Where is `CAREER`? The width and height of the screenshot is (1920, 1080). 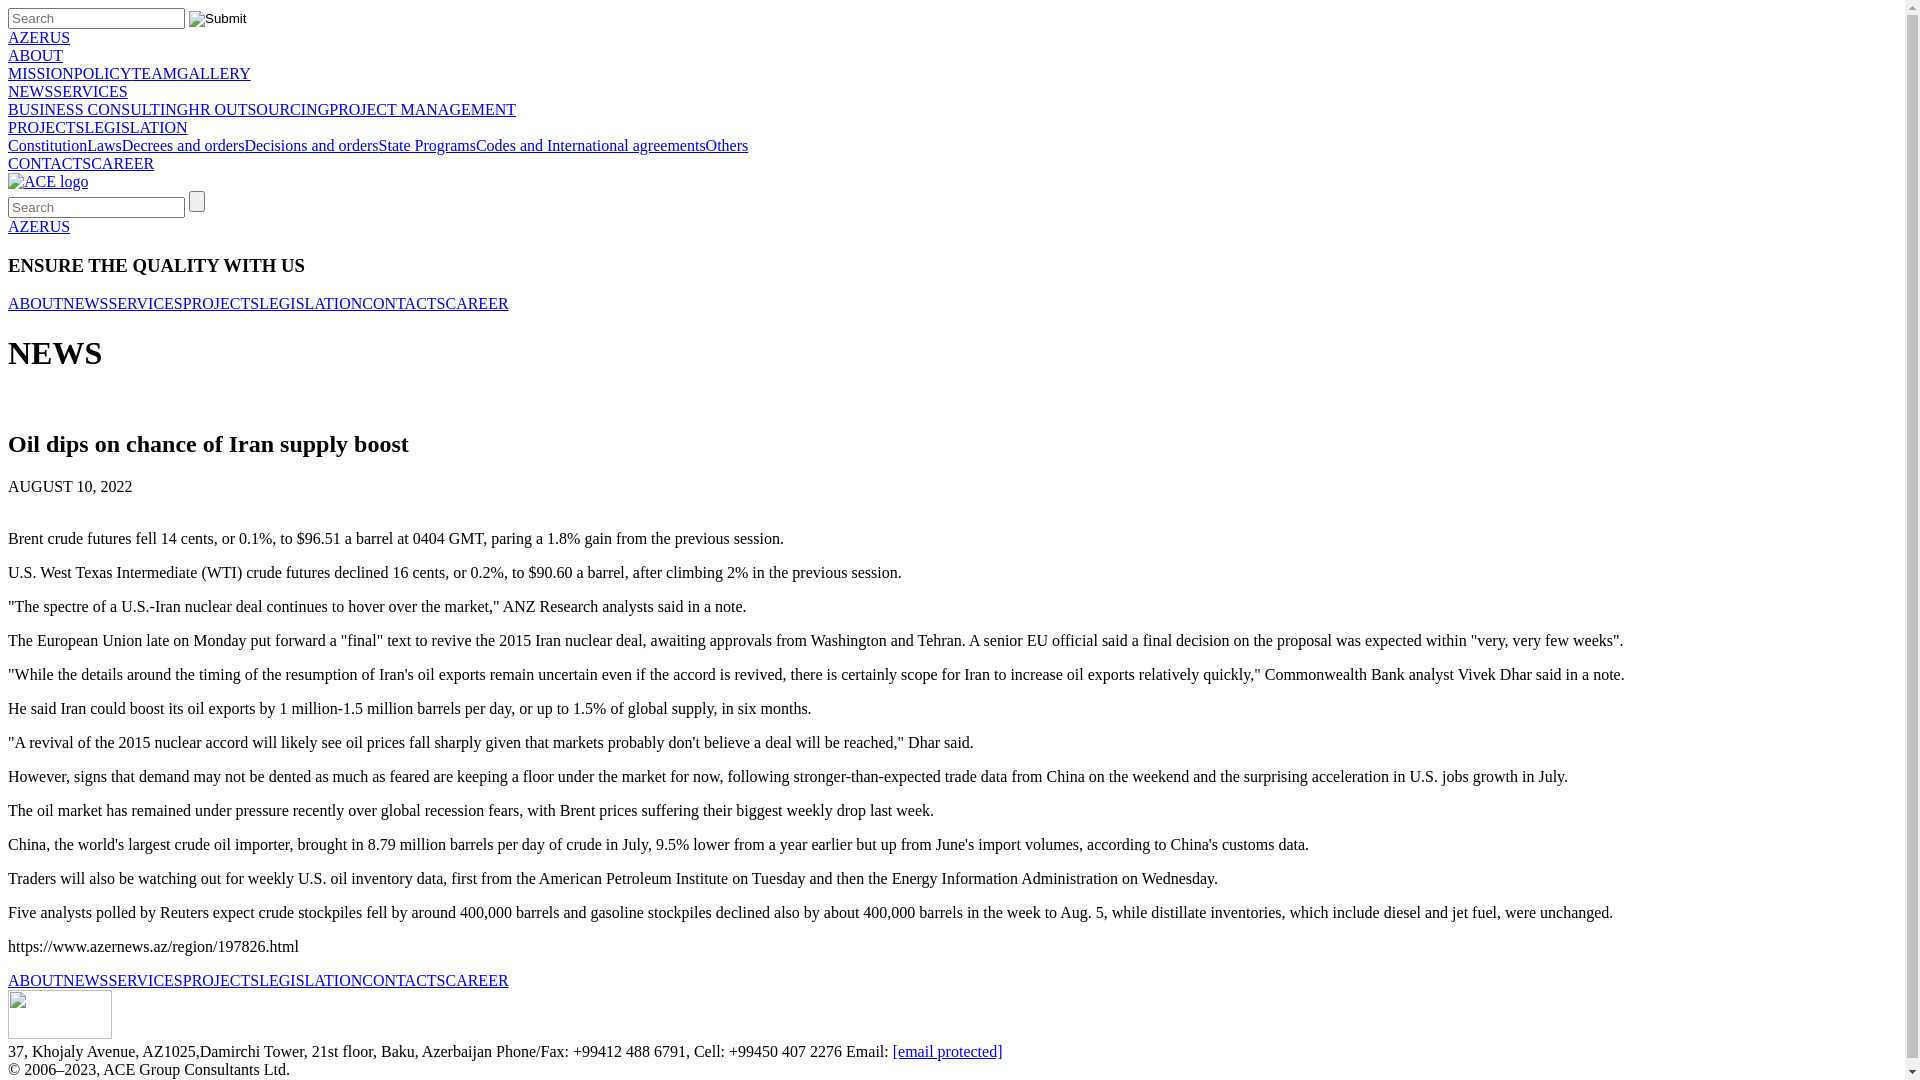
CAREER is located at coordinates (122, 164).